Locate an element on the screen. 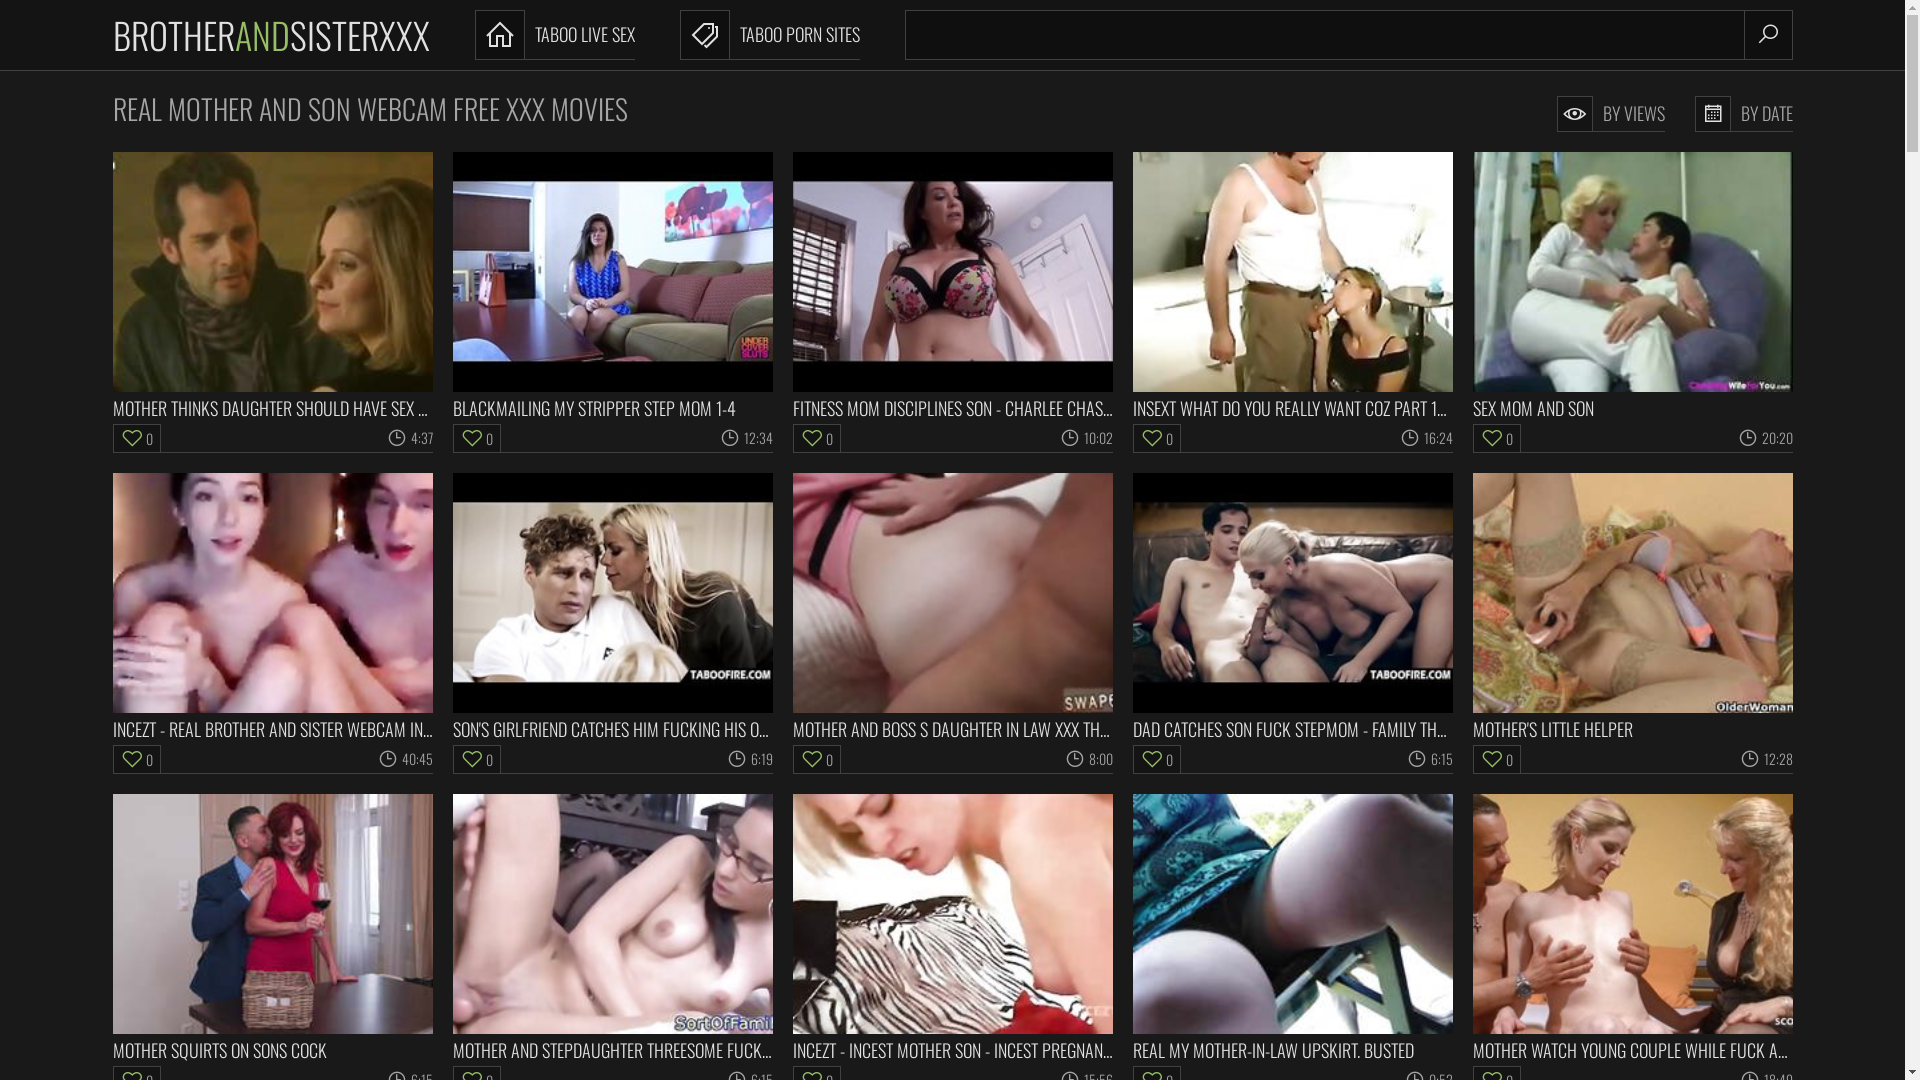 This screenshot has height=1080, width=1920. SEX MOM AND SON is located at coordinates (1632, 286).